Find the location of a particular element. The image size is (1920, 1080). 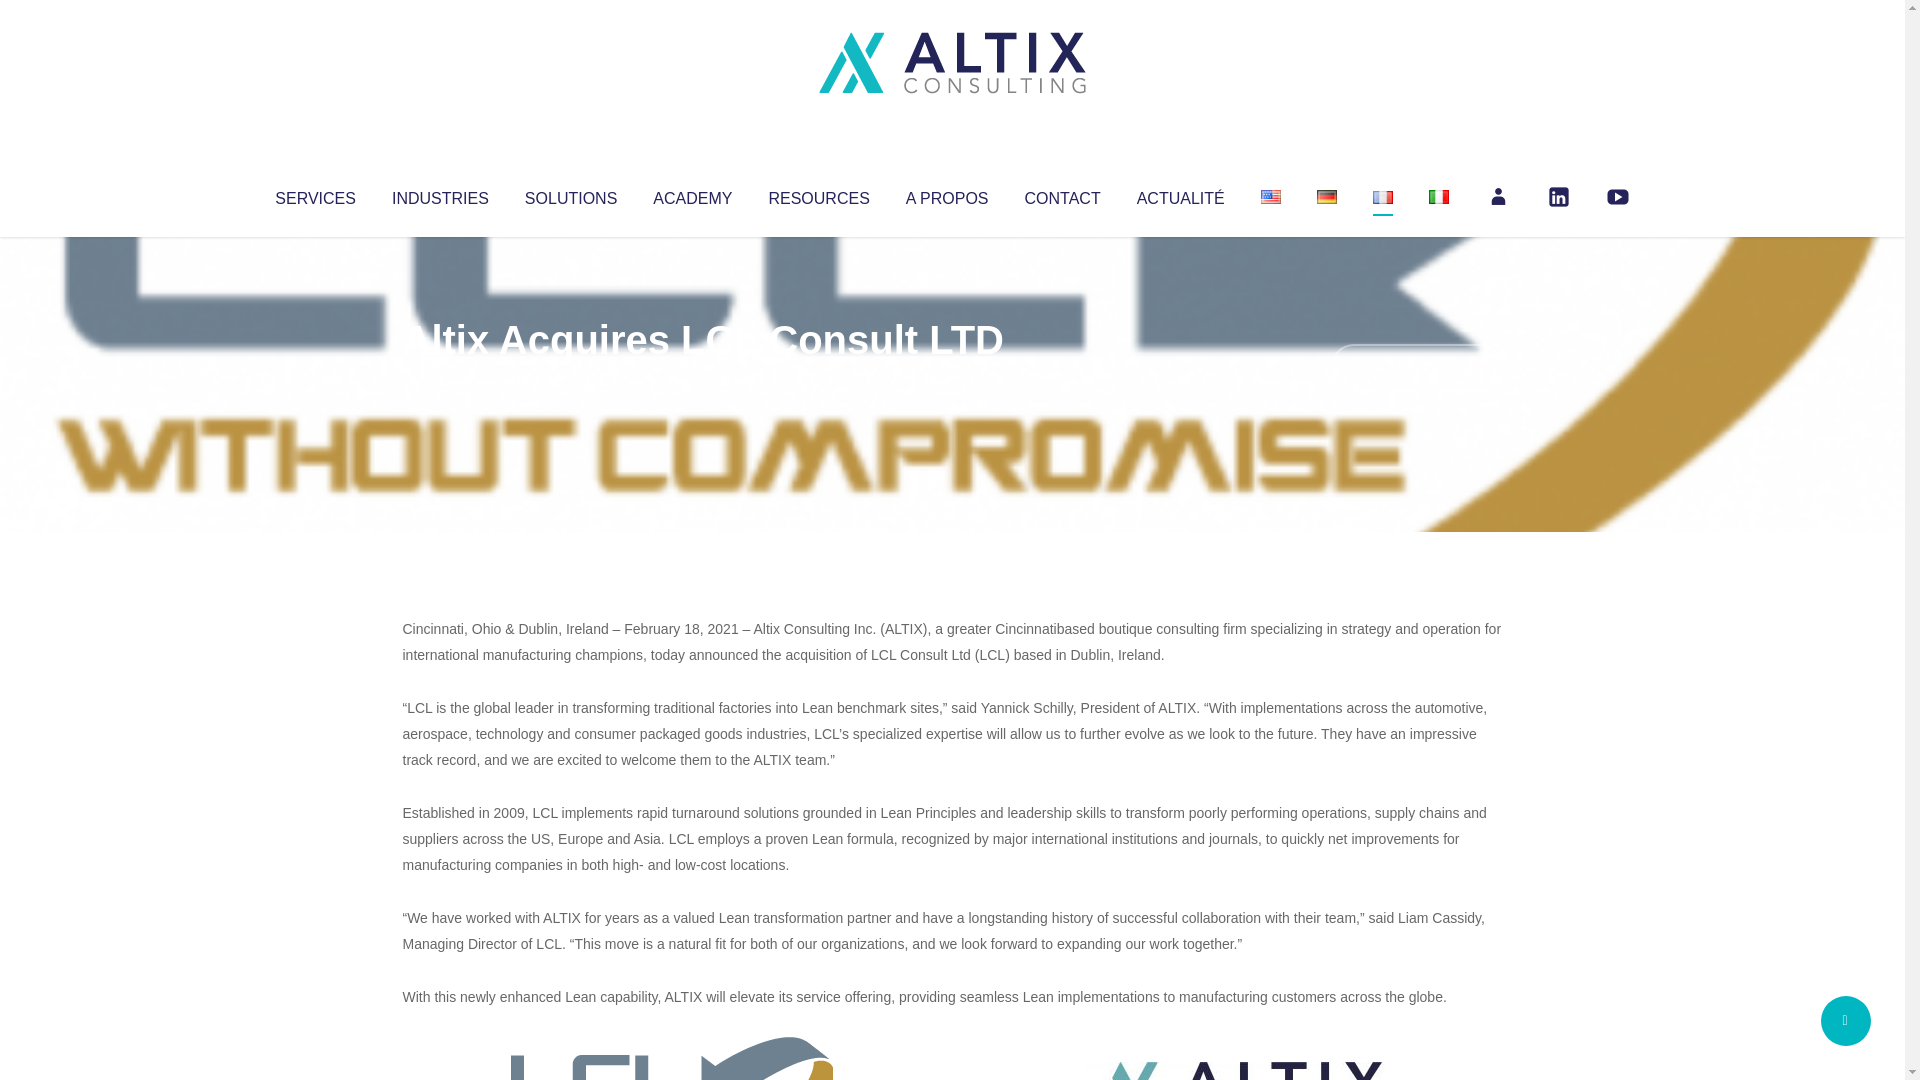

ACADEMY is located at coordinates (692, 194).